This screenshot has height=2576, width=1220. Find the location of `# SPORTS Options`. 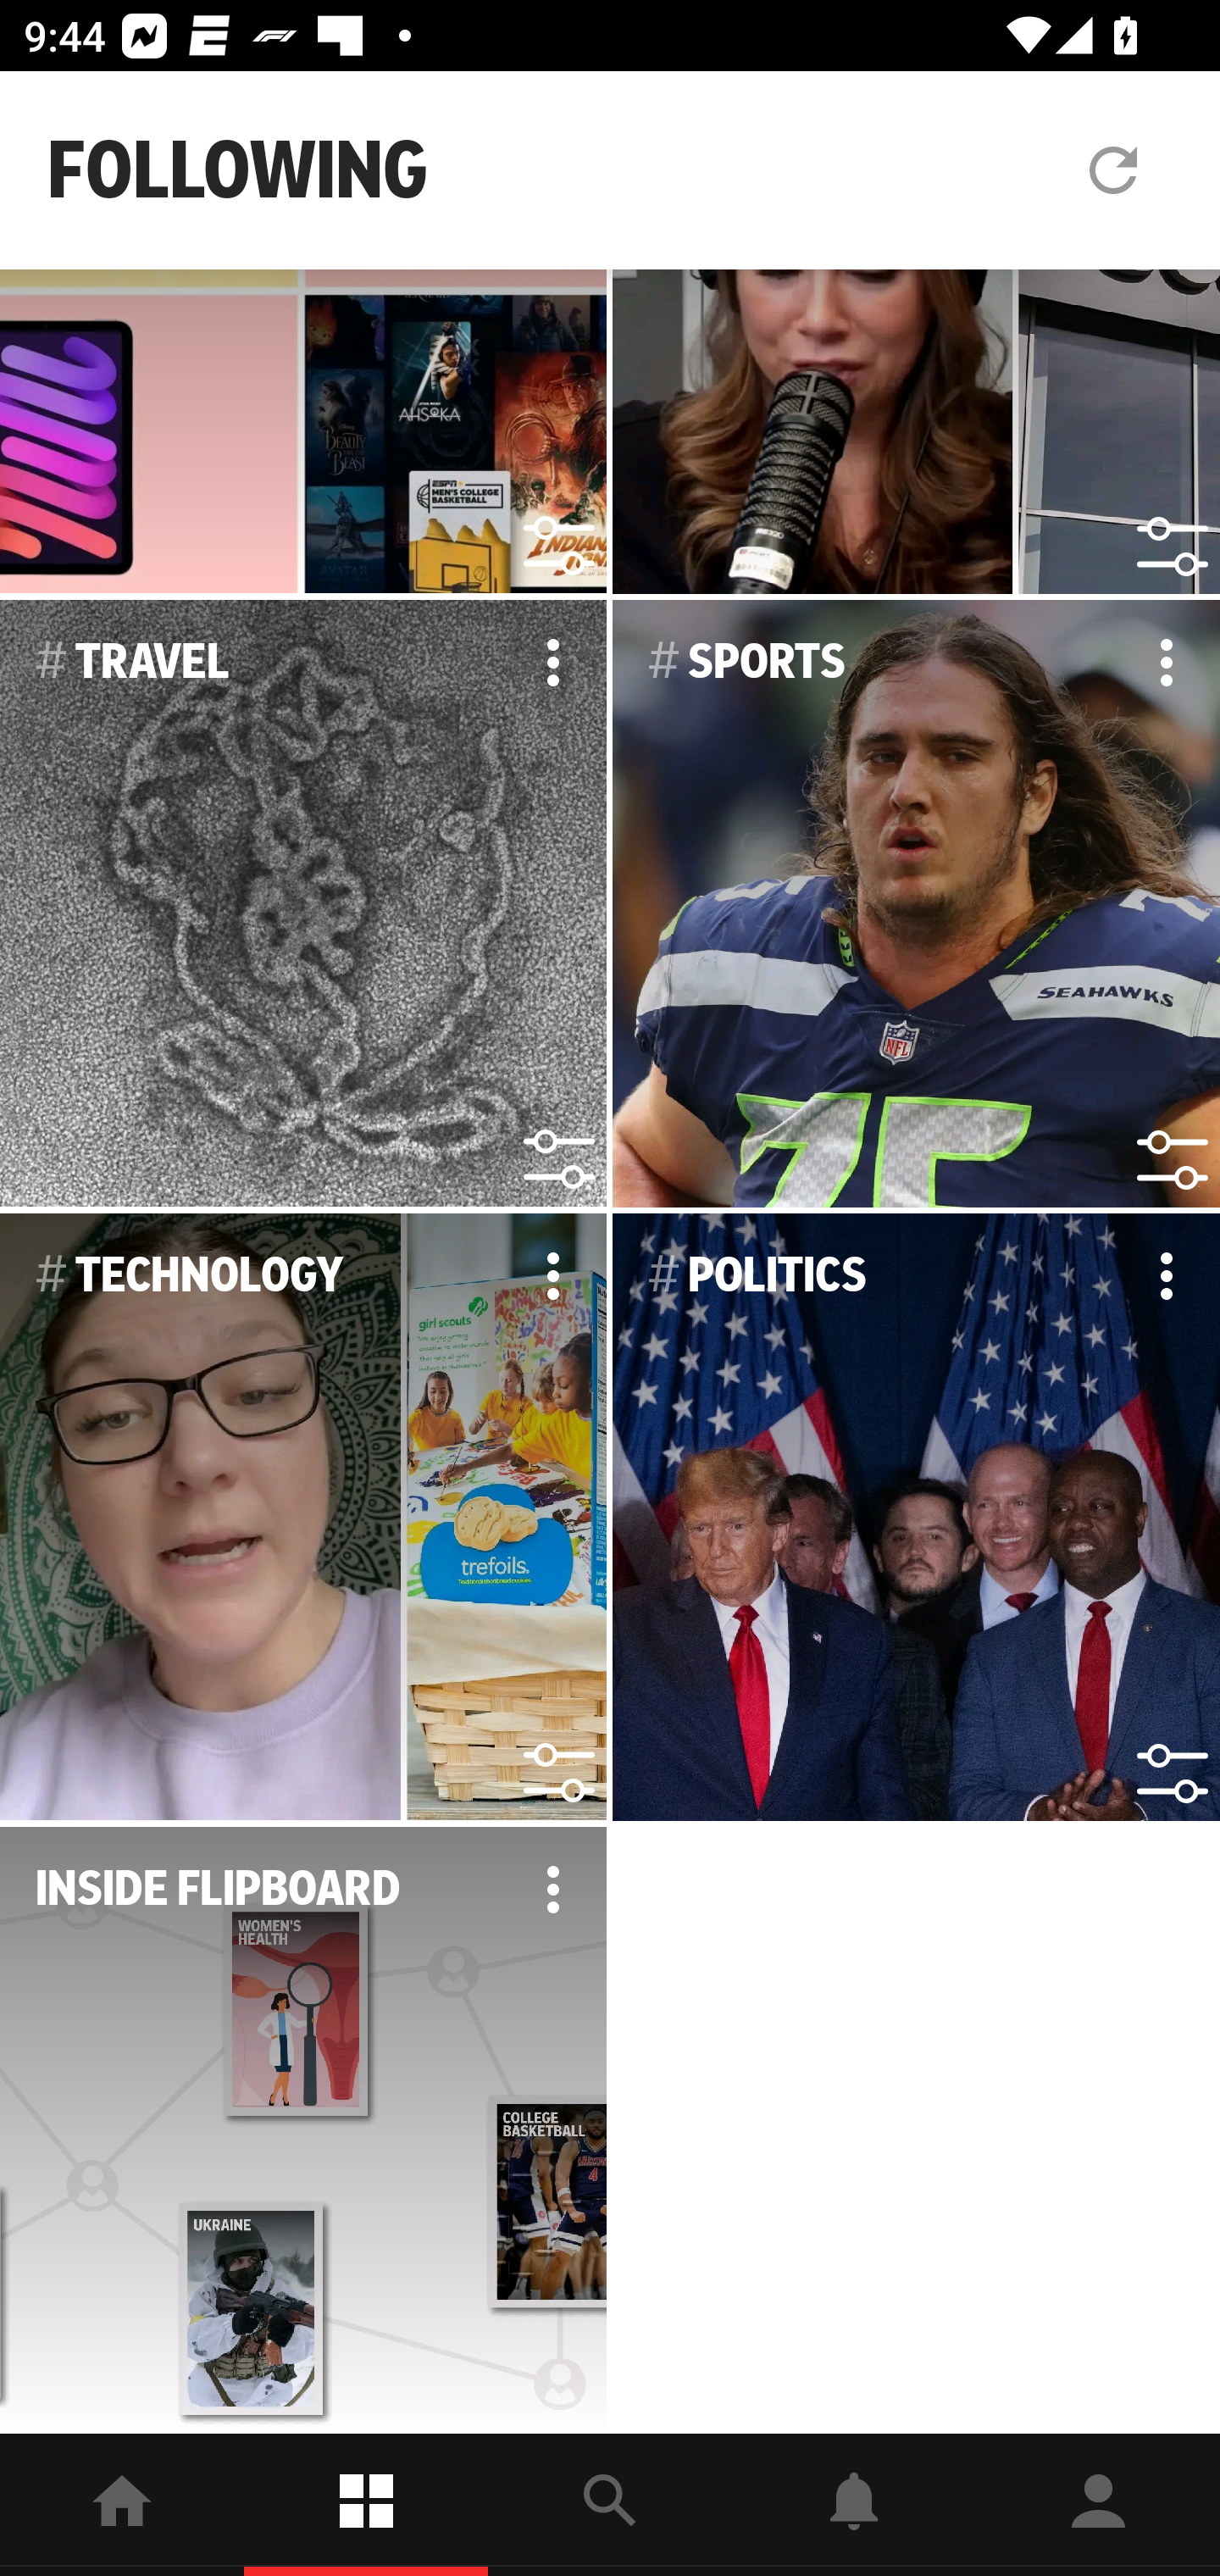

# SPORTS Options is located at coordinates (916, 903).